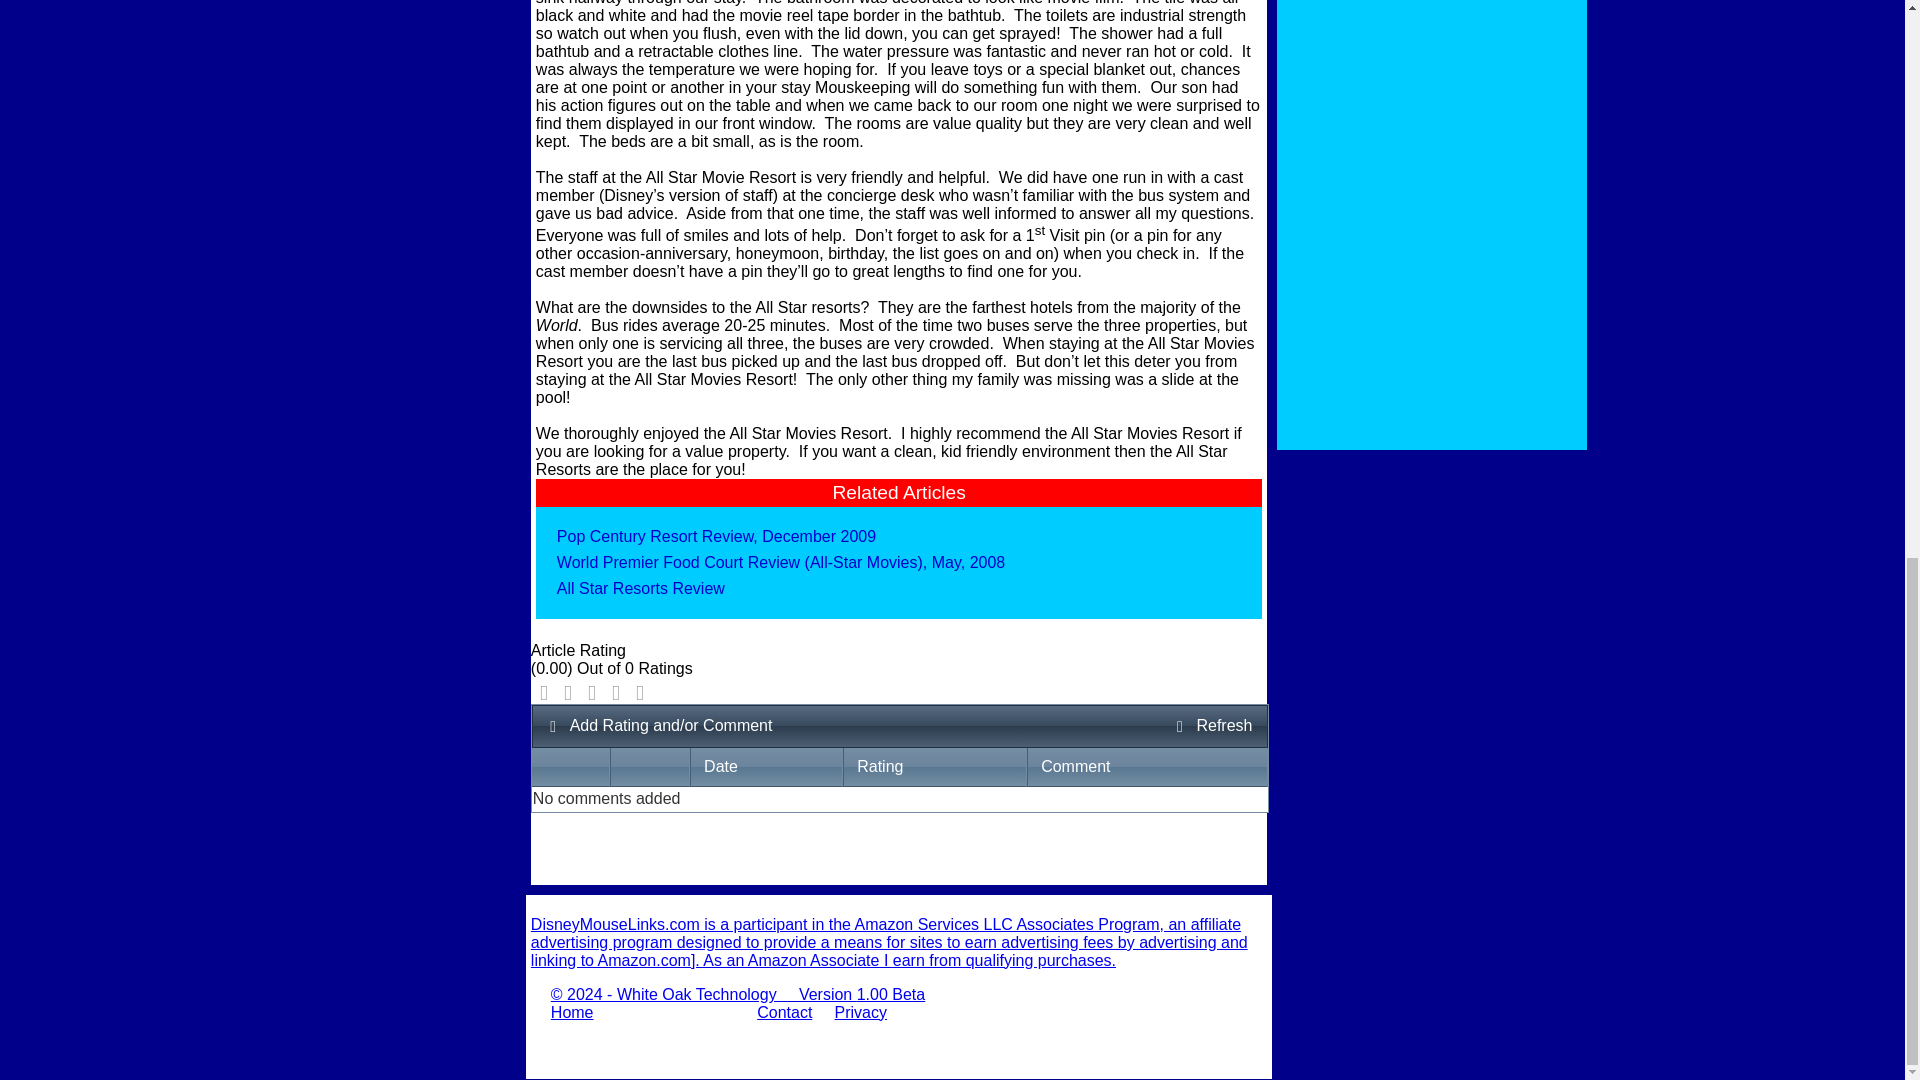 This screenshot has width=1920, height=1080. Describe the element at coordinates (1213, 726) in the screenshot. I see `Refresh` at that location.